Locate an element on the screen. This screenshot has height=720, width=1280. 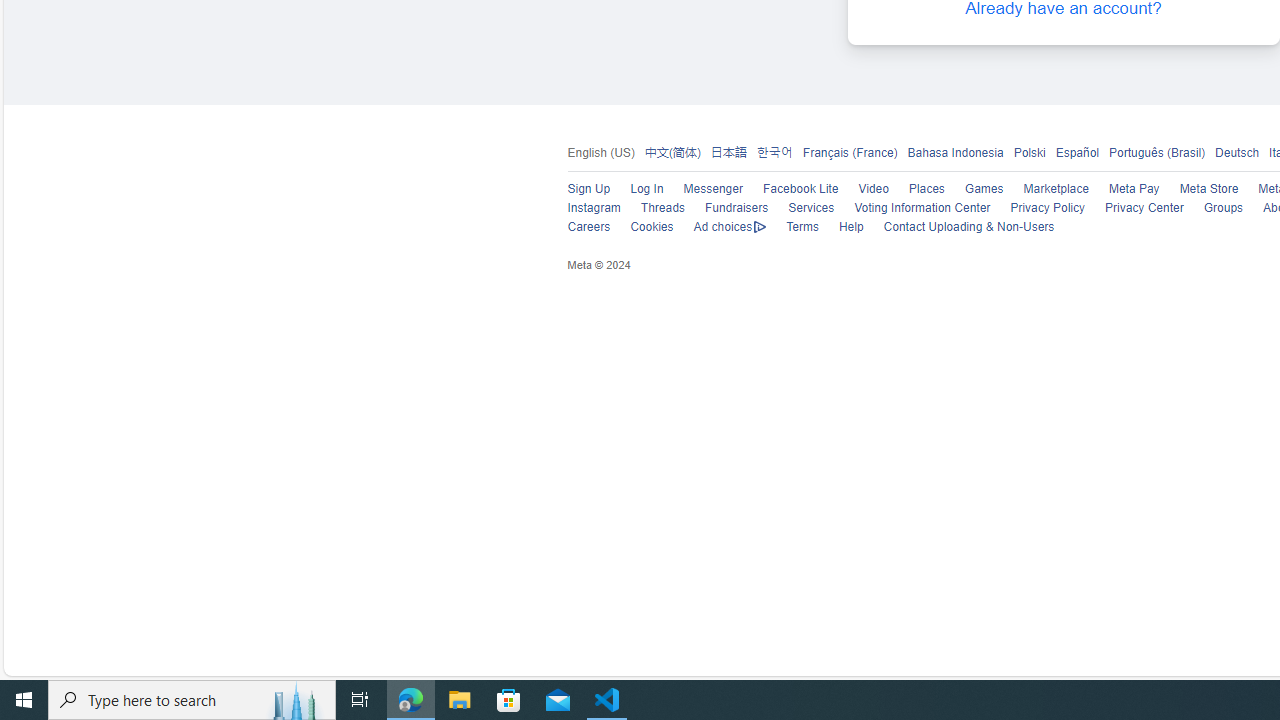
Facebook Lite is located at coordinates (800, 190).